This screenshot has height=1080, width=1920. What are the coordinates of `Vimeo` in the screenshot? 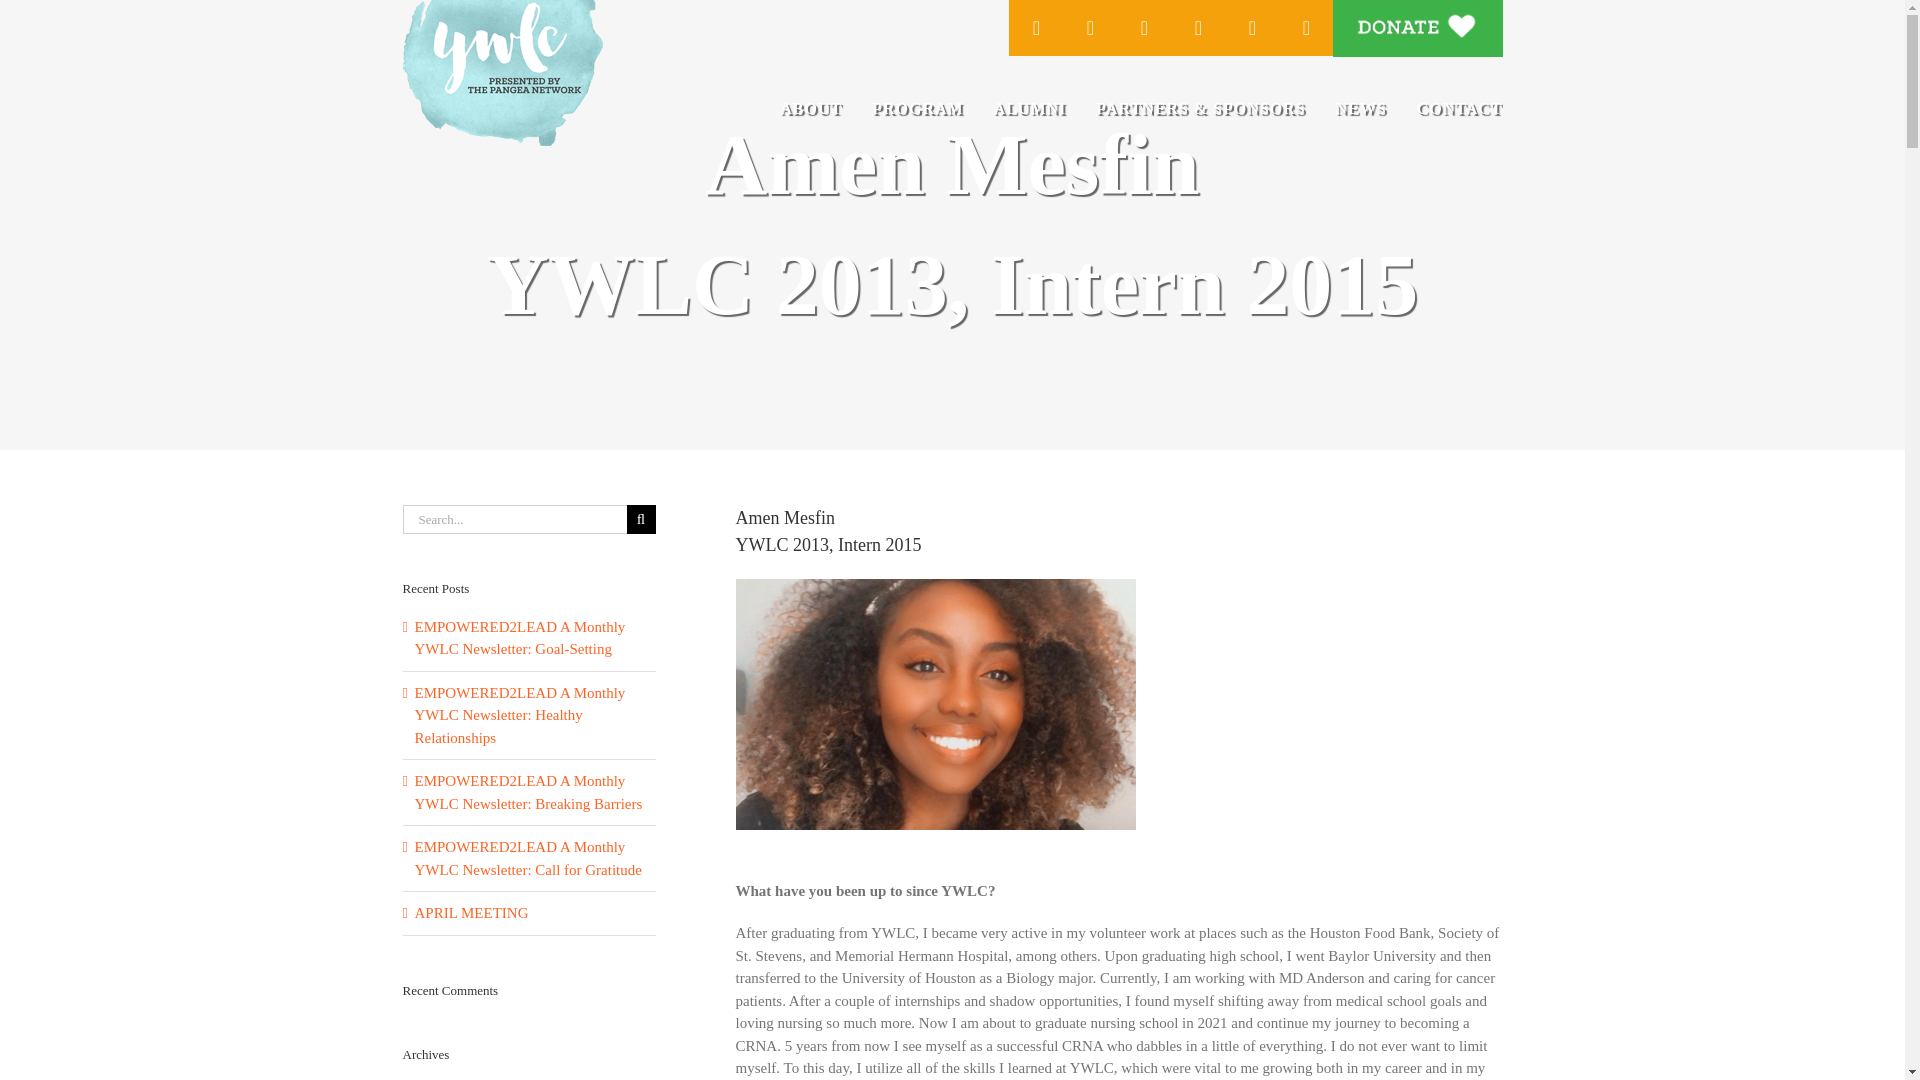 It's located at (1144, 28).